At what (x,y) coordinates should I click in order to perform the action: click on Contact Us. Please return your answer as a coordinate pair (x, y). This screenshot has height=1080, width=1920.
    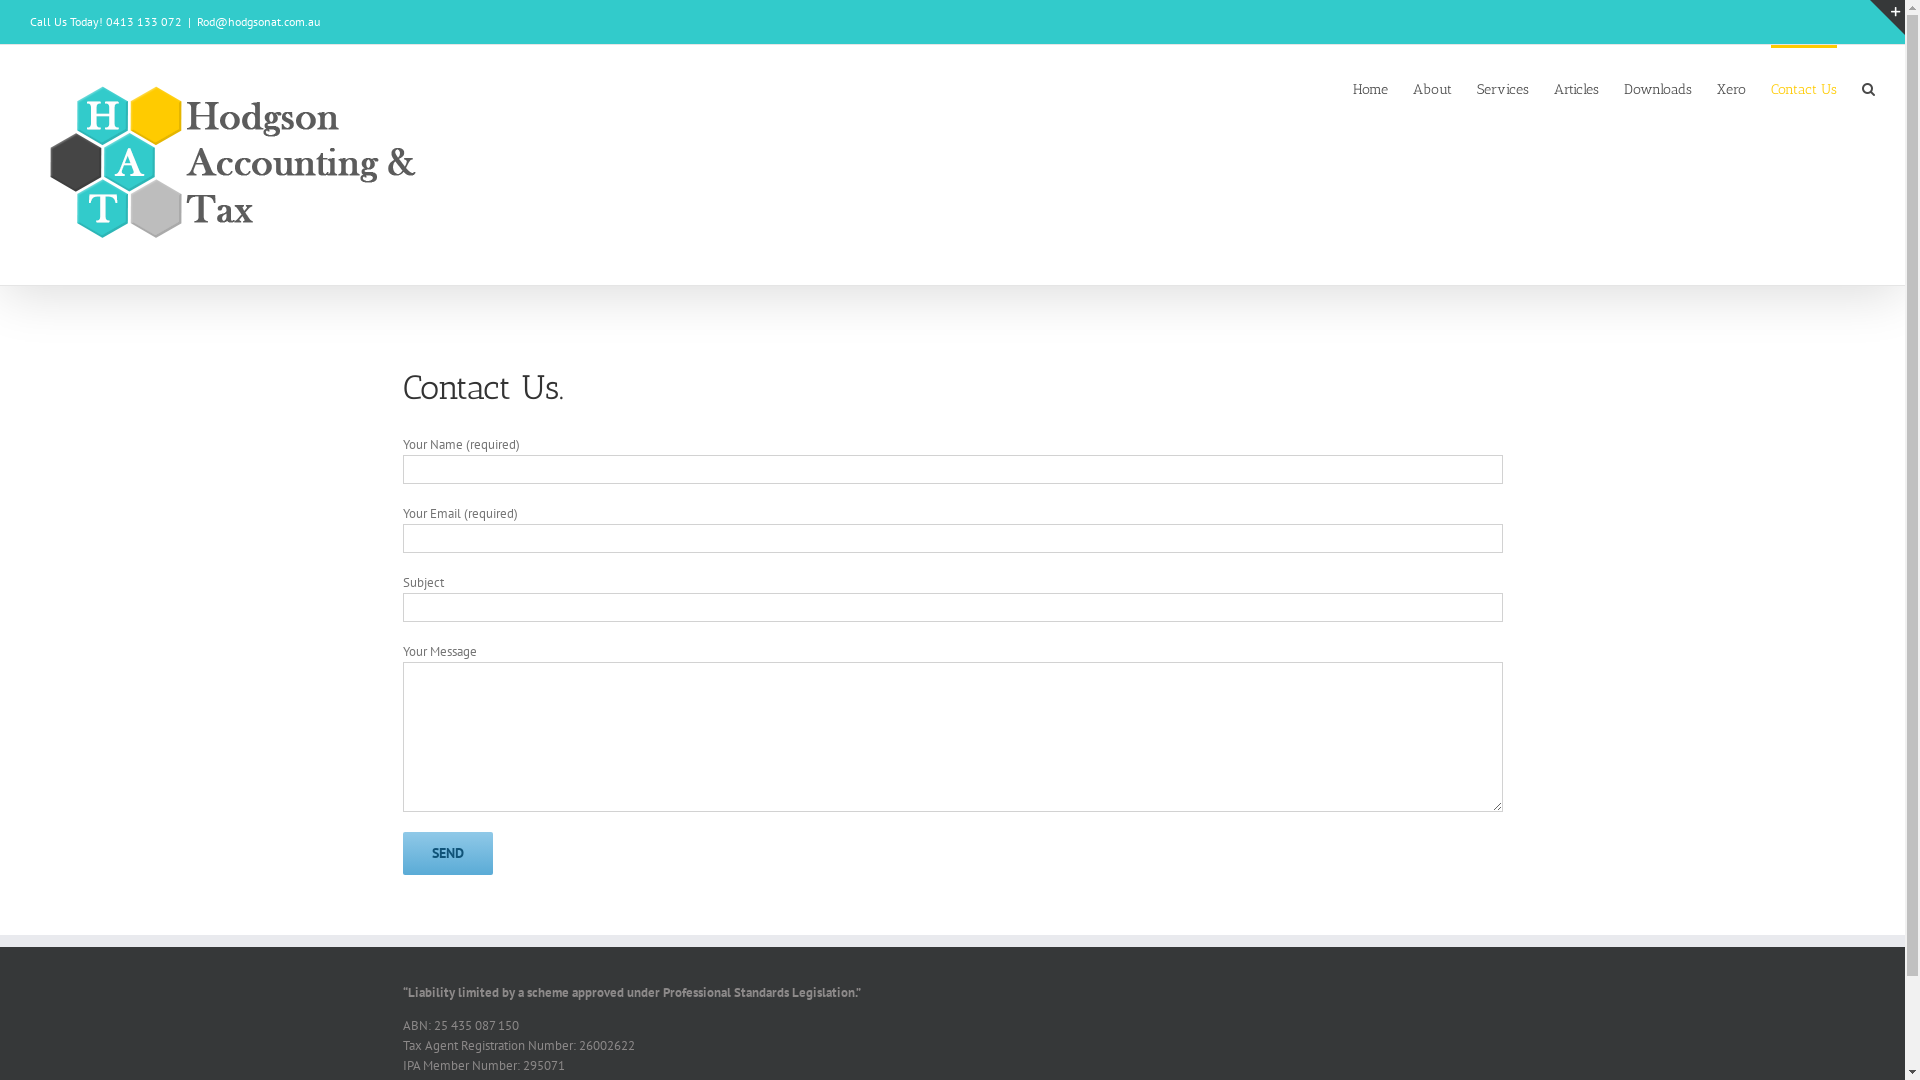
    Looking at the image, I should click on (1804, 88).